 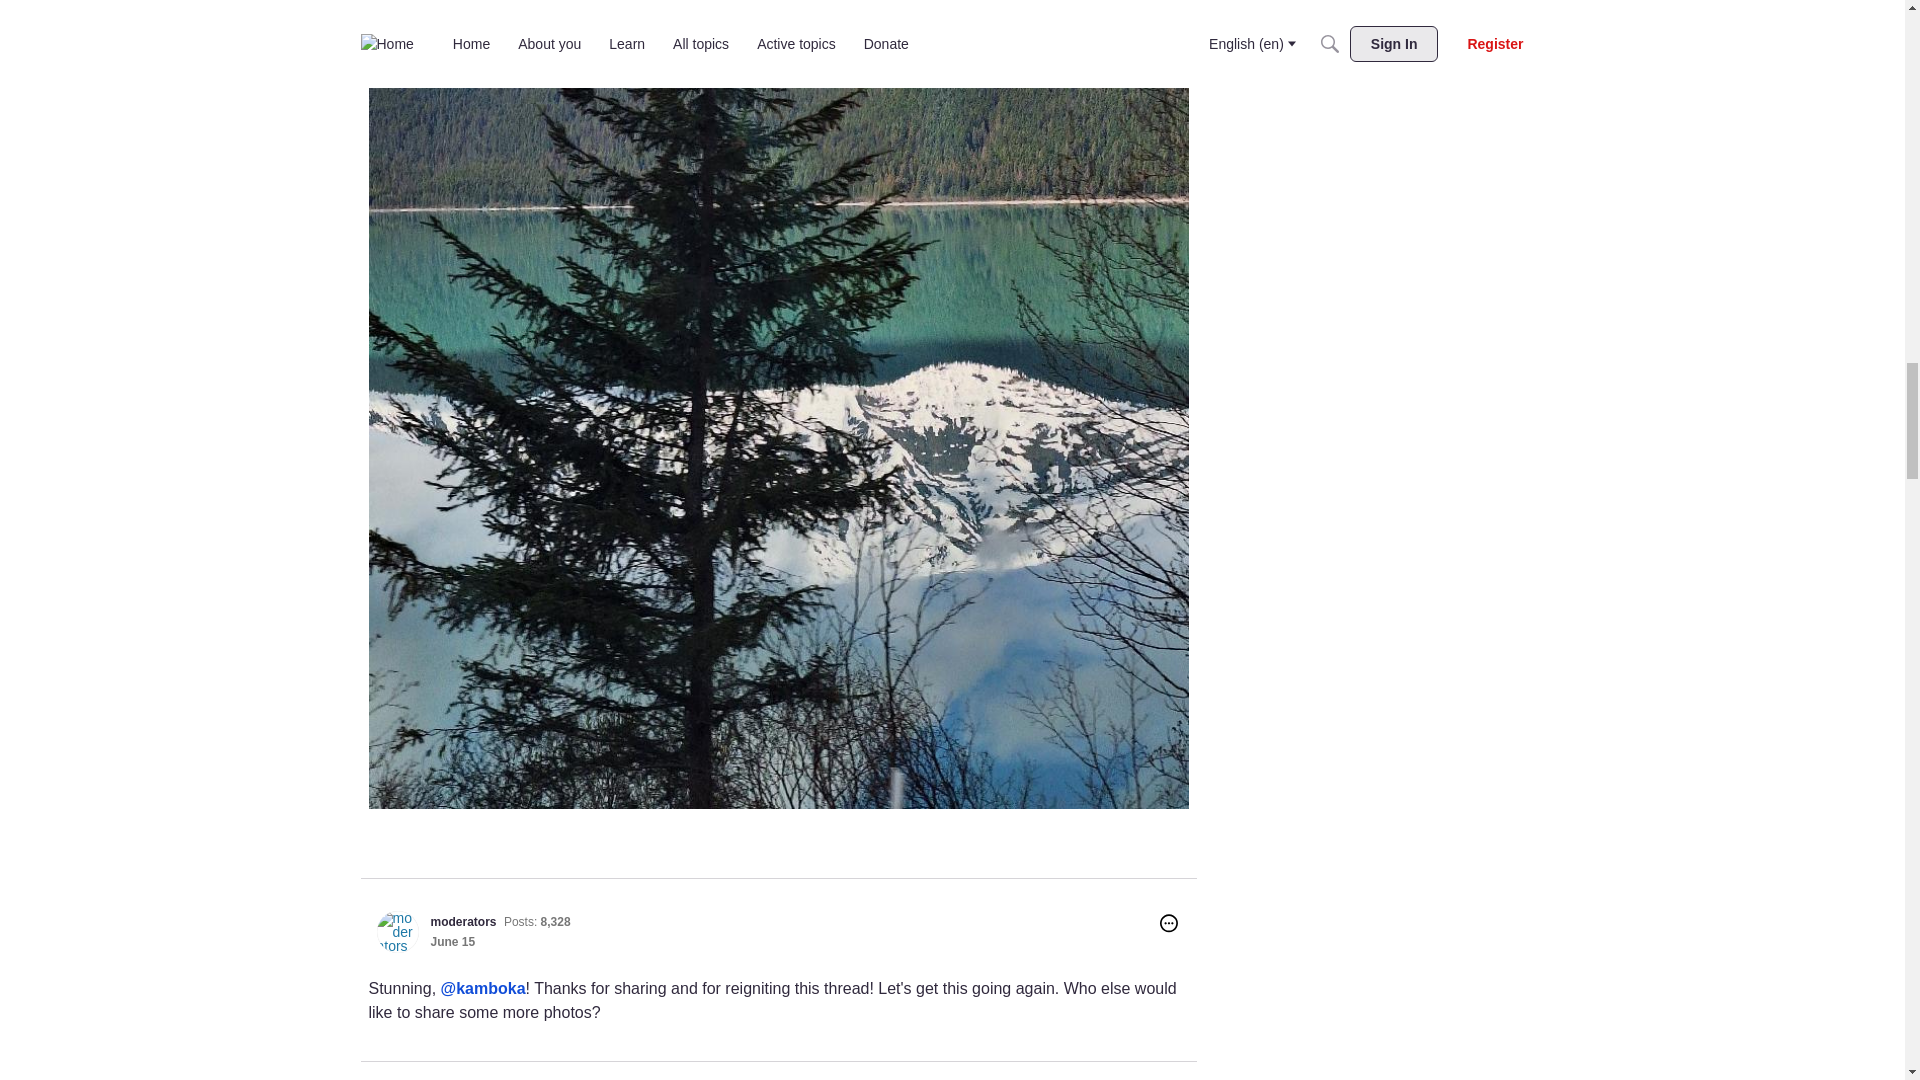 I want to click on June 15, 2024 1:44PM, so click(x=452, y=942).